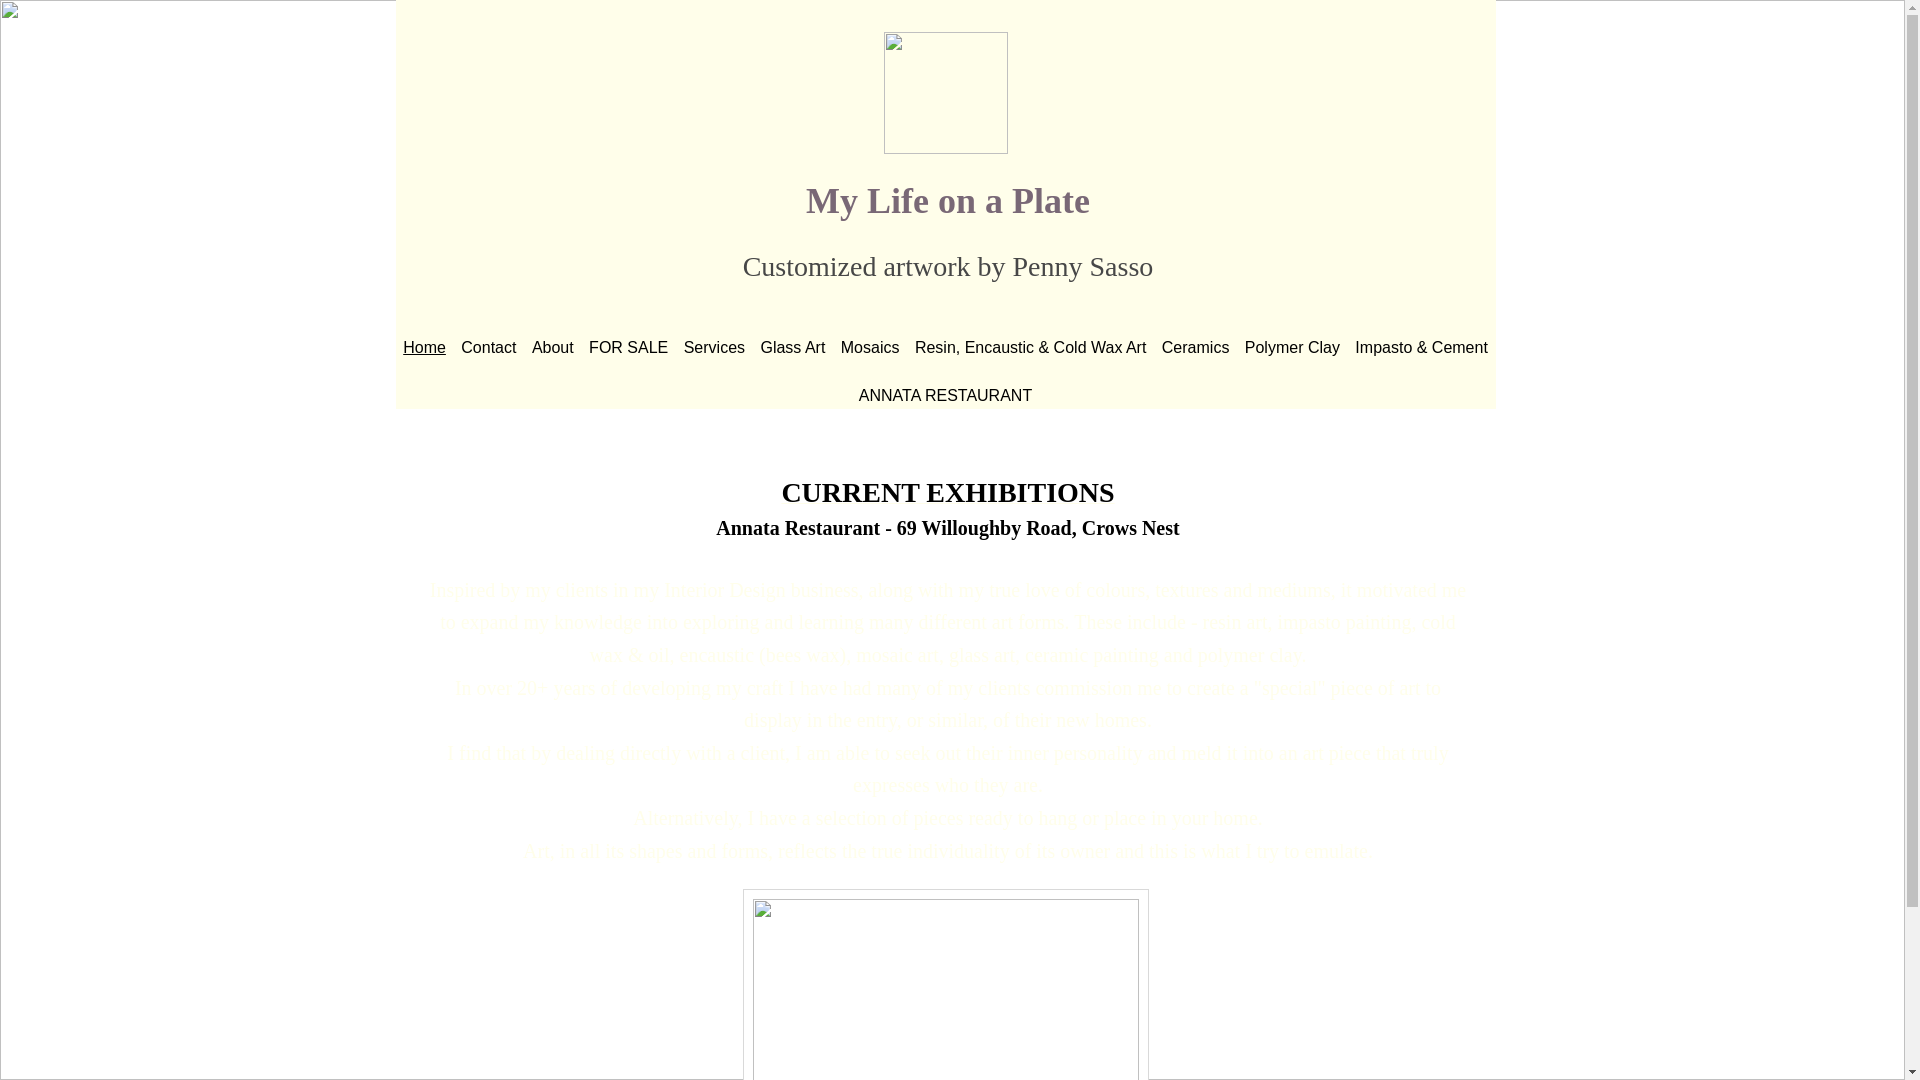 Image resolution: width=1920 pixels, height=1080 pixels. Describe the element at coordinates (628, 348) in the screenshot. I see `FOR SALE` at that location.